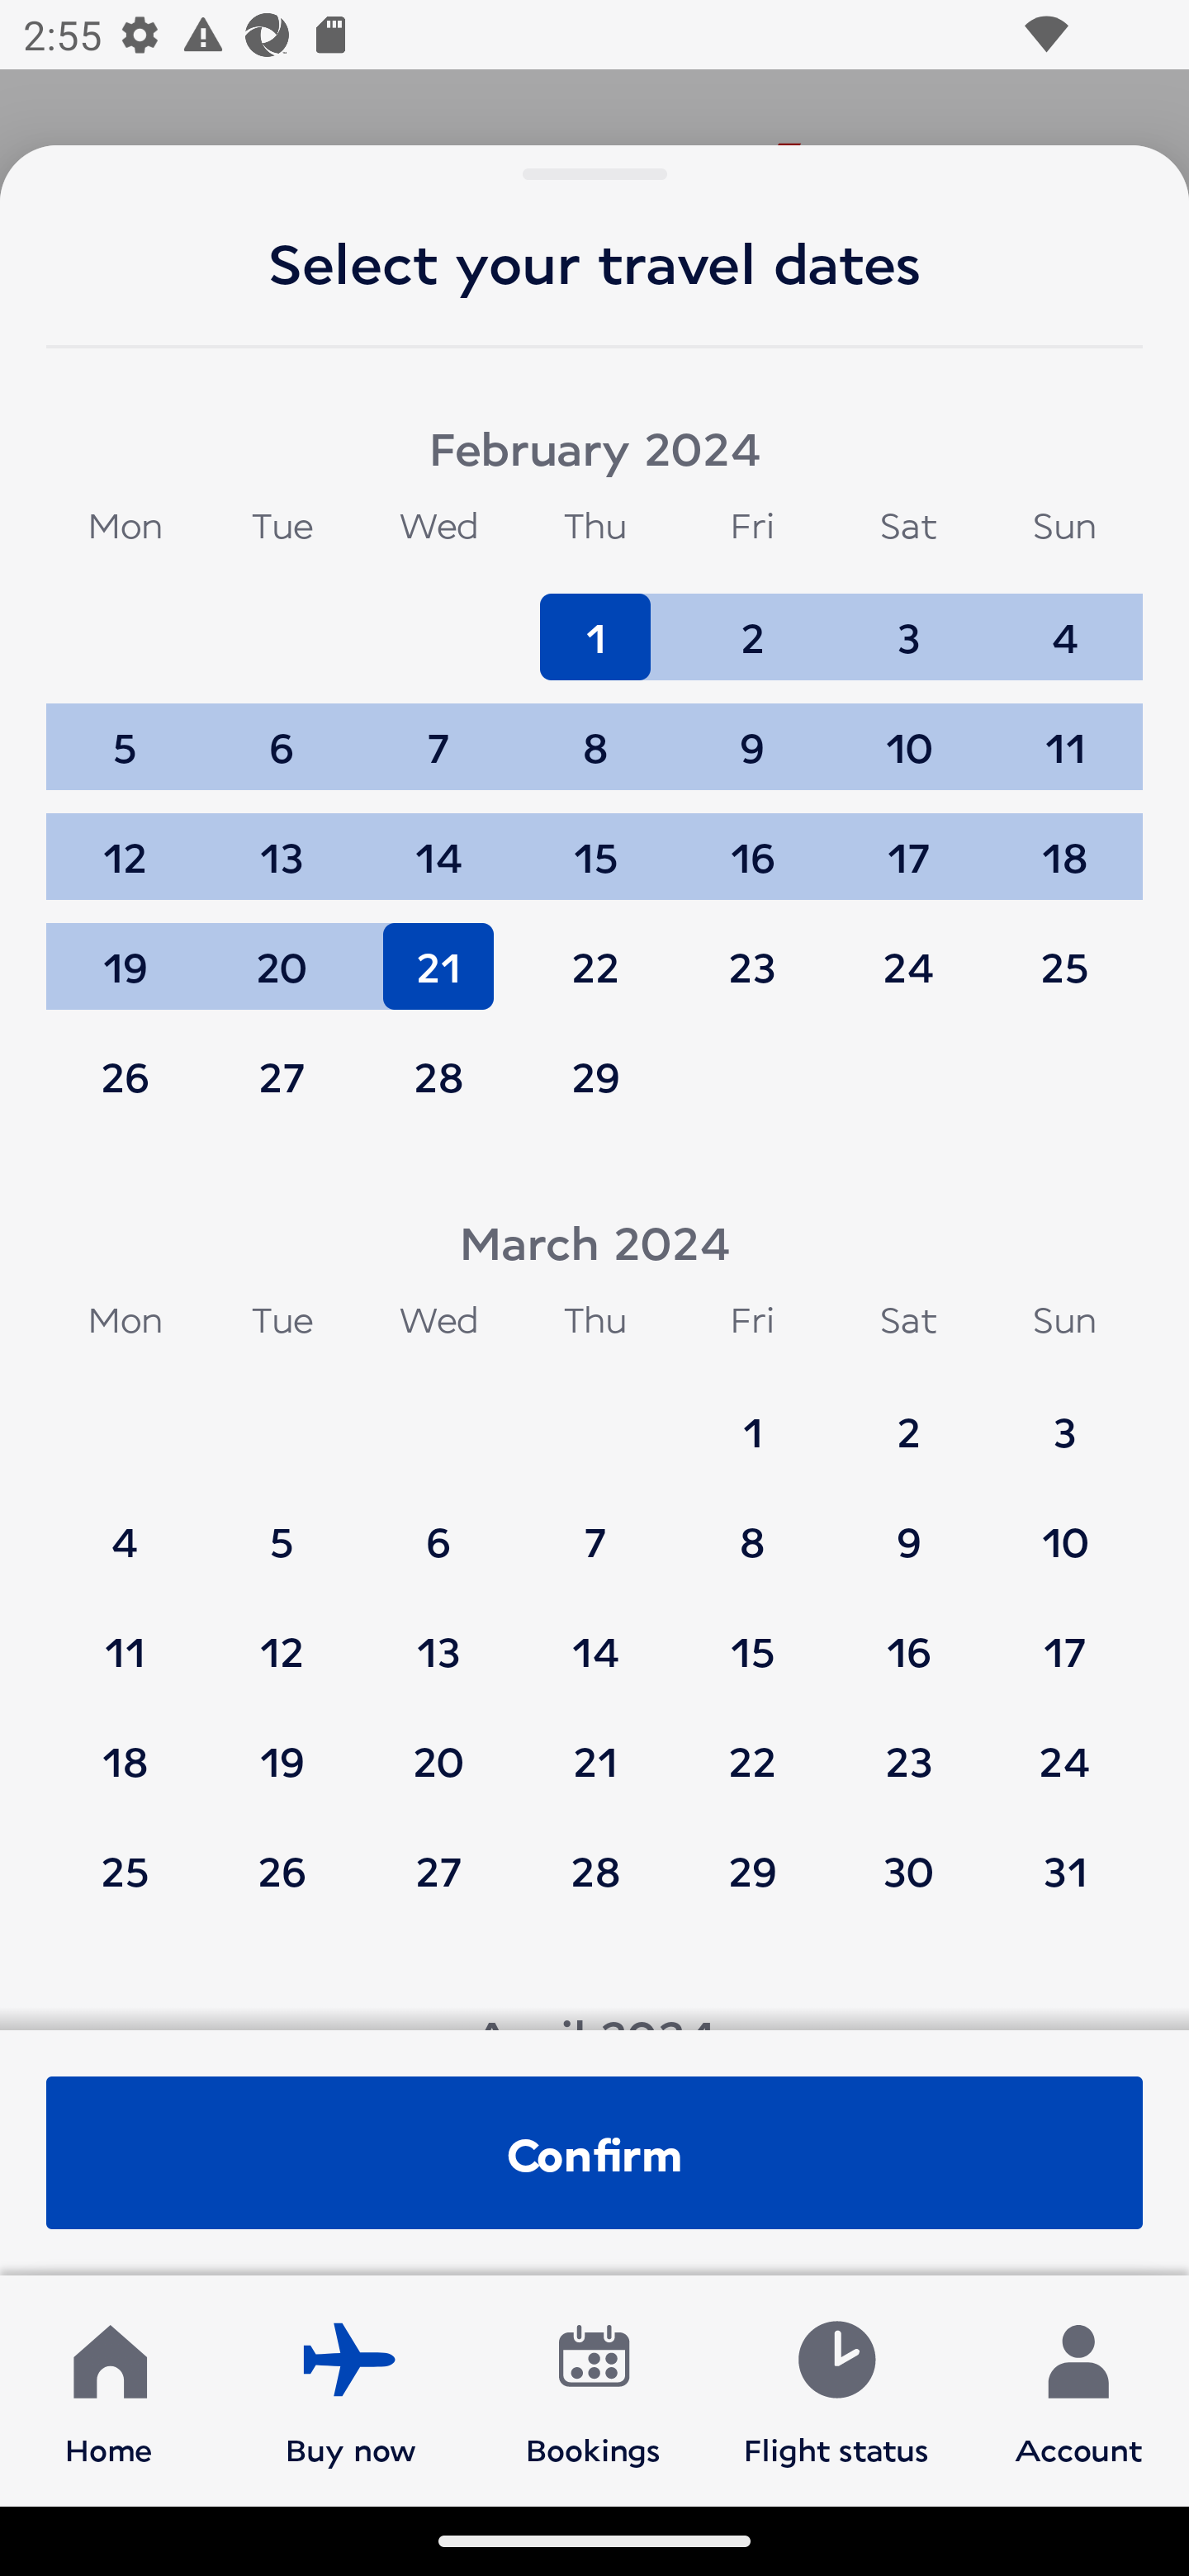 The image size is (1189, 2576). Describe the element at coordinates (752, 1636) in the screenshot. I see `15` at that location.